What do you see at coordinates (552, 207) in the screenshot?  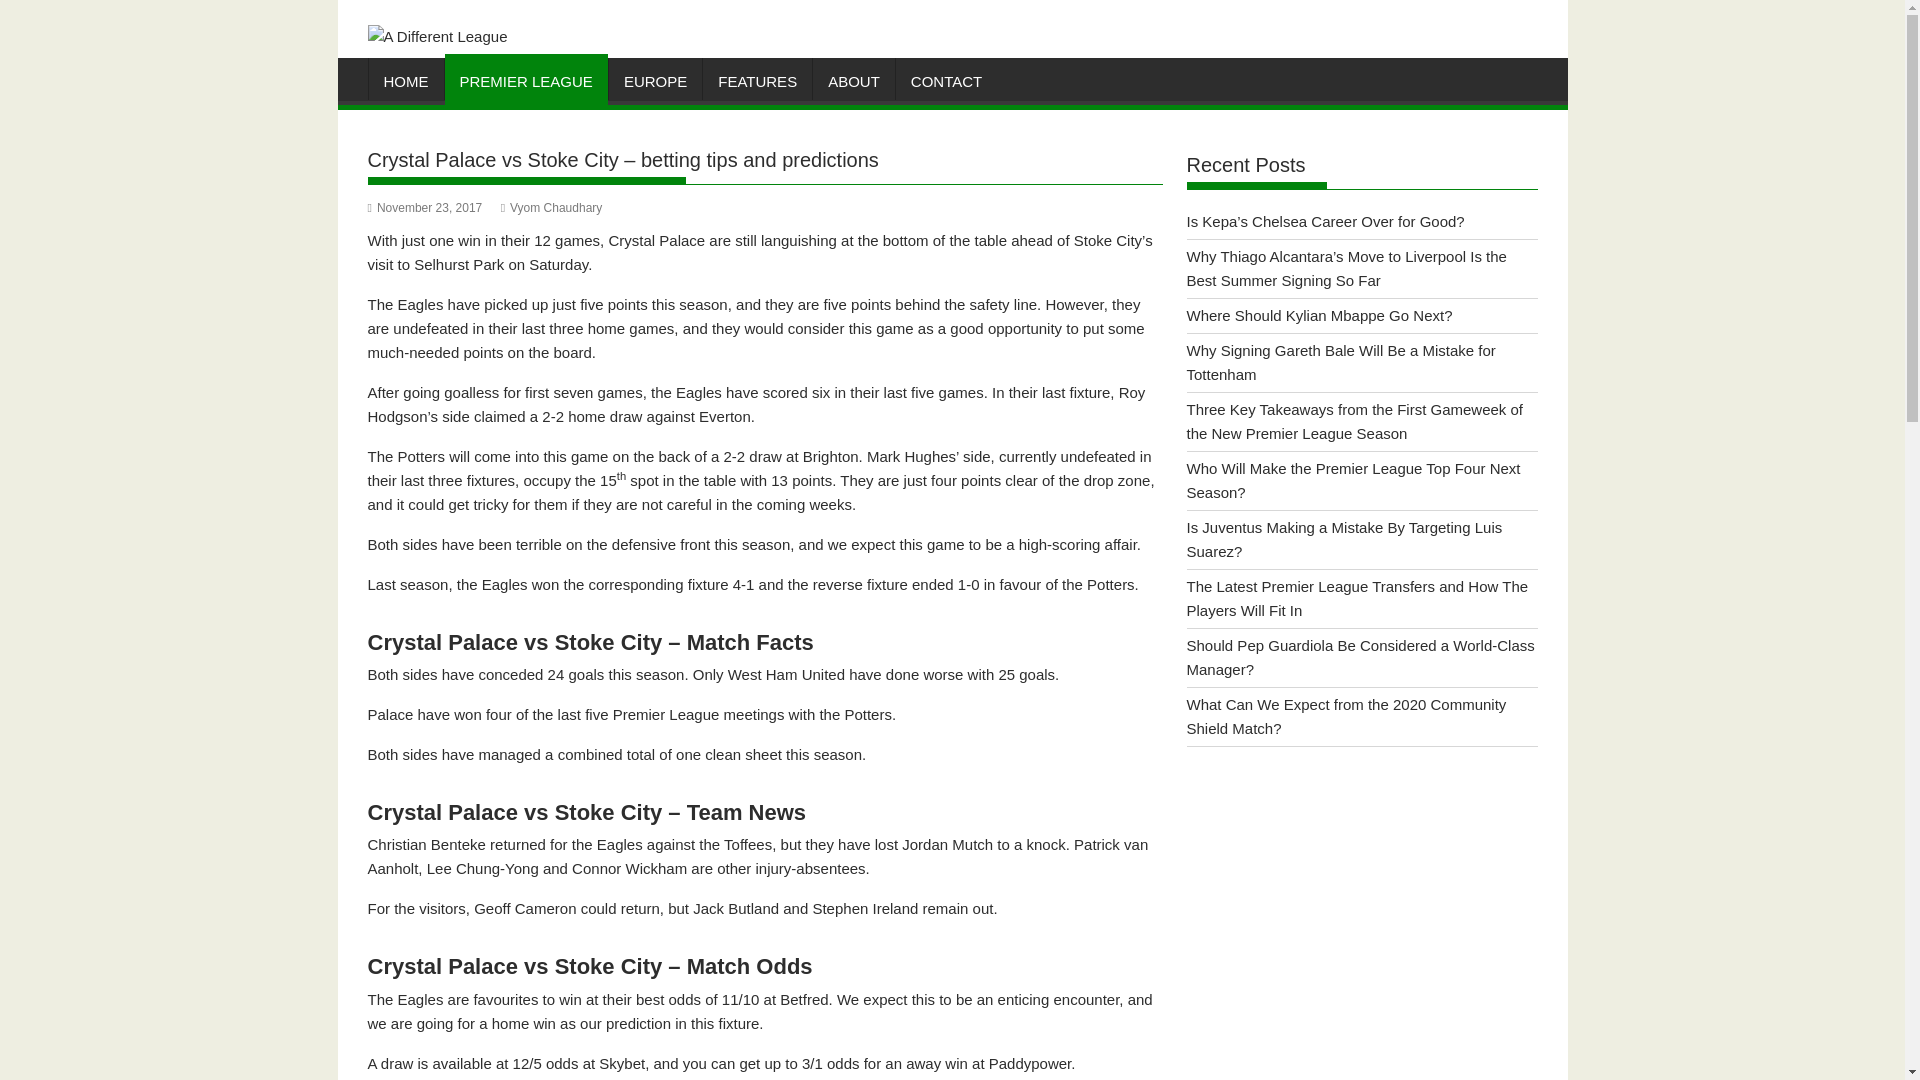 I see `Vyom Chaudhary` at bounding box center [552, 207].